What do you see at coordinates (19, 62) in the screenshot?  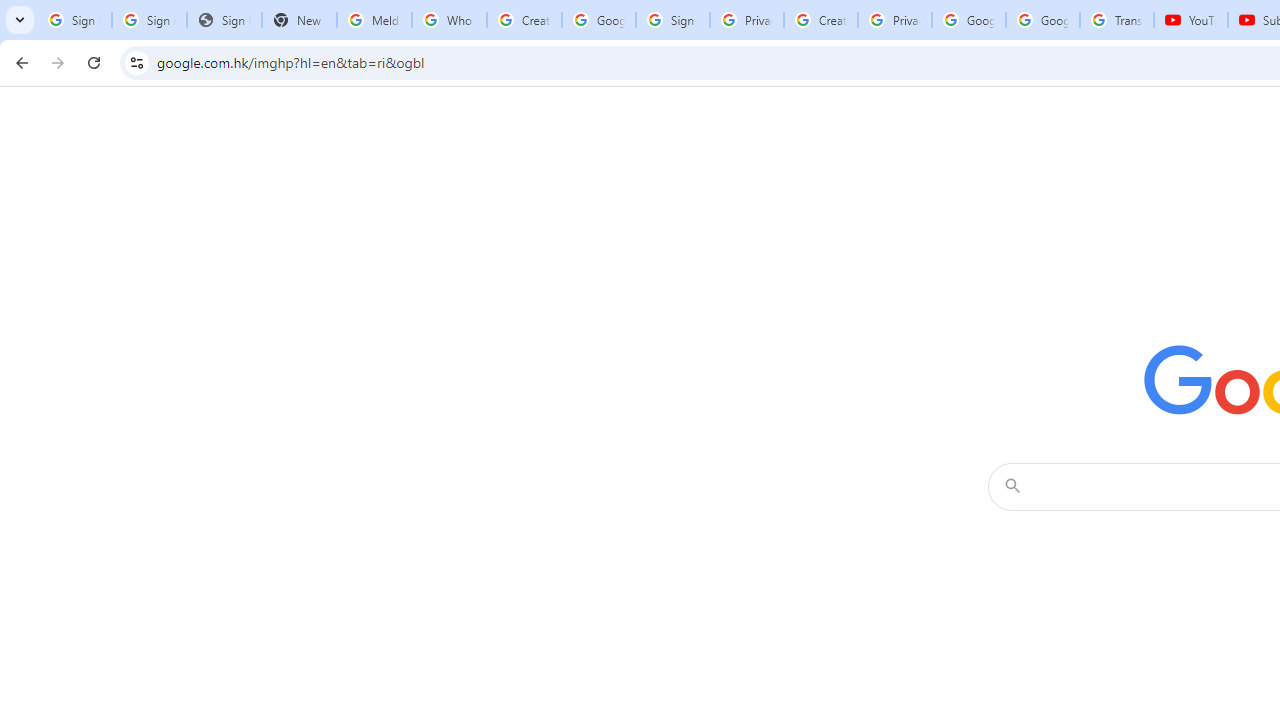 I see `Back` at bounding box center [19, 62].